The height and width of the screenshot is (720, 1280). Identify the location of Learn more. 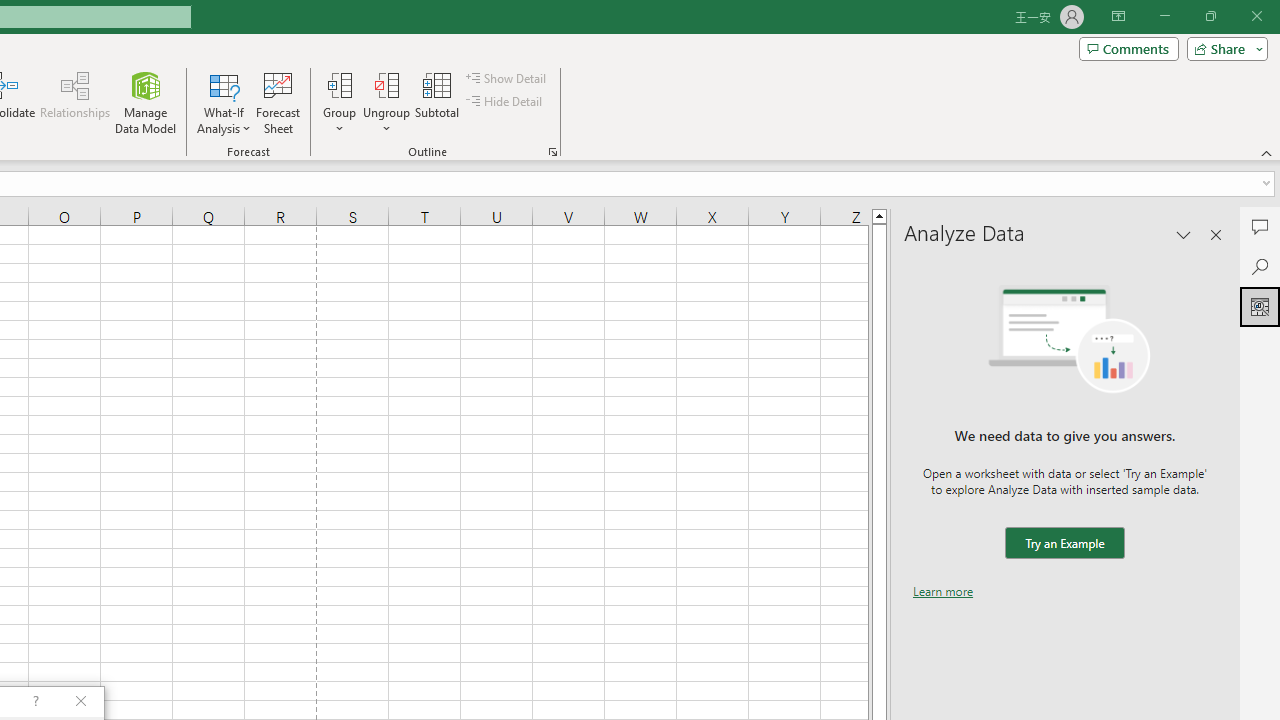
(943, 591).